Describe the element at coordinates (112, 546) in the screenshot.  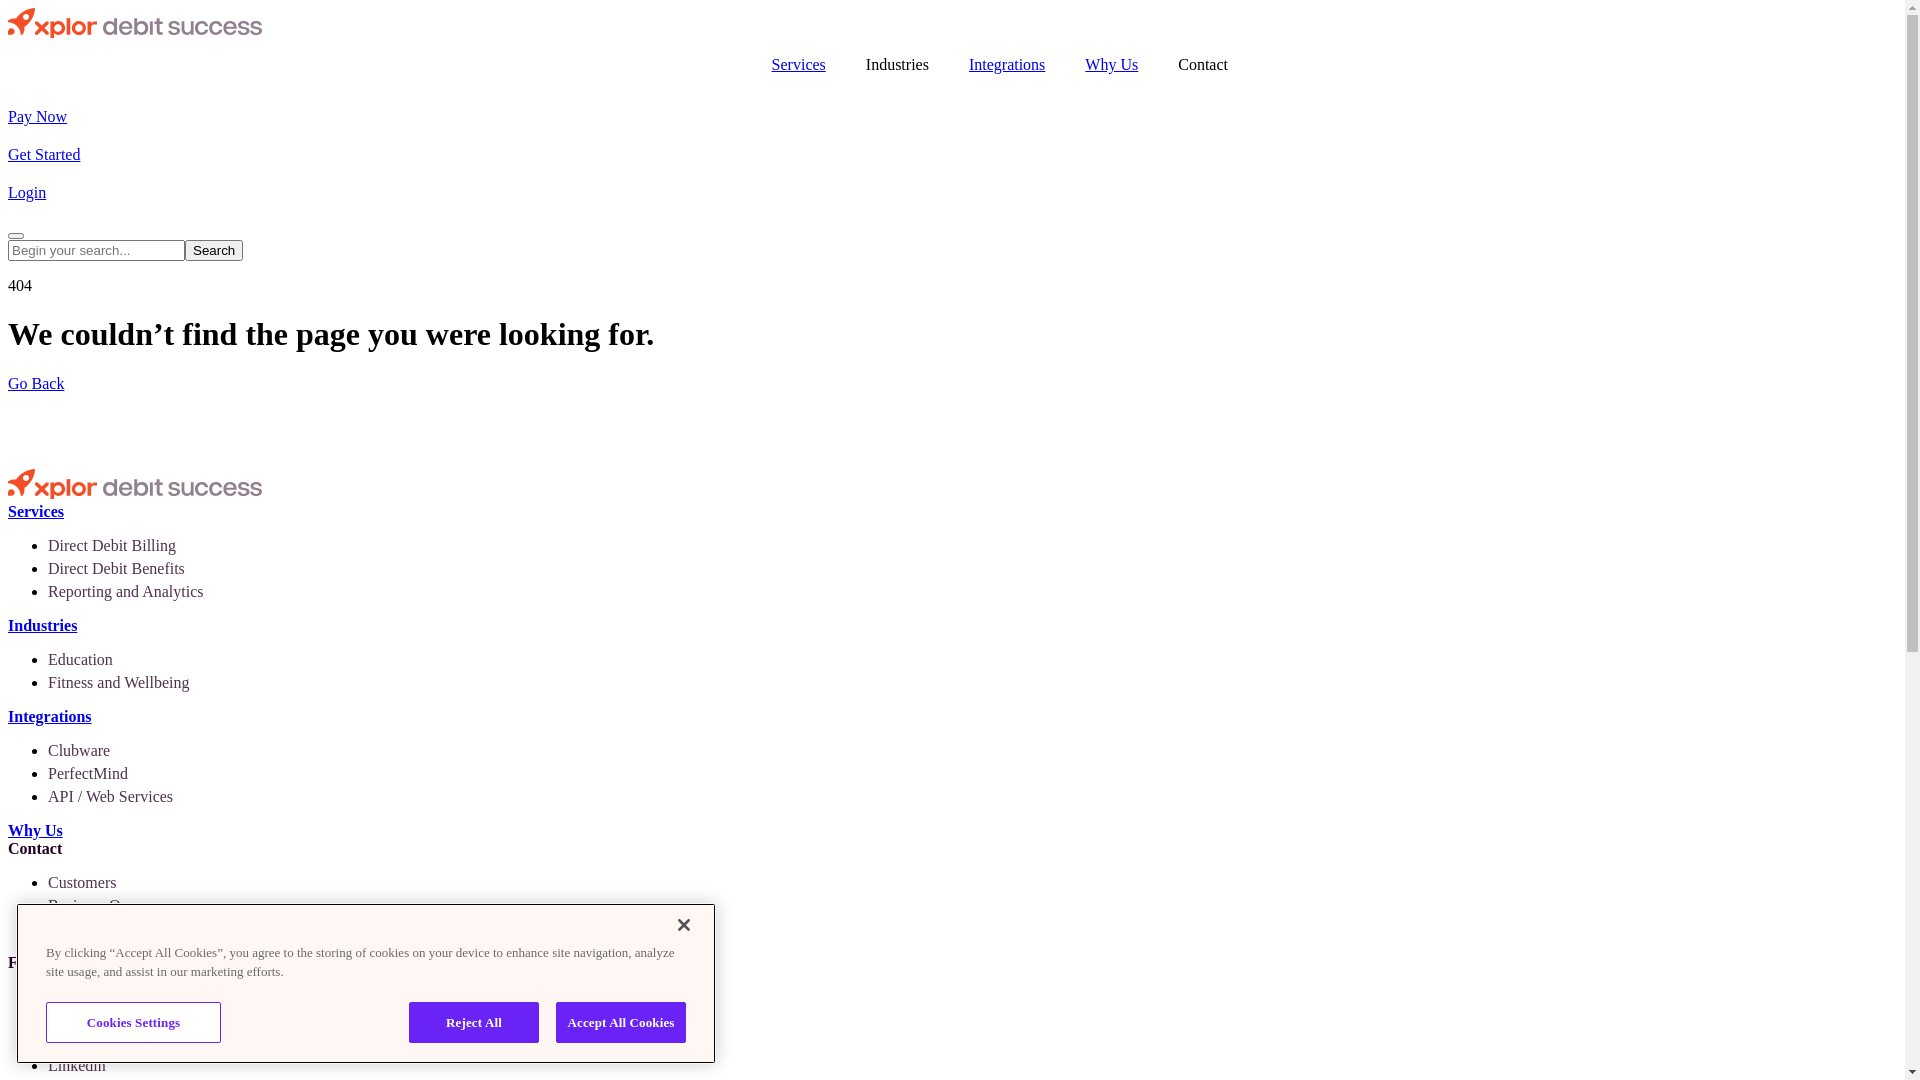
I see `Direct Debit Billing` at that location.